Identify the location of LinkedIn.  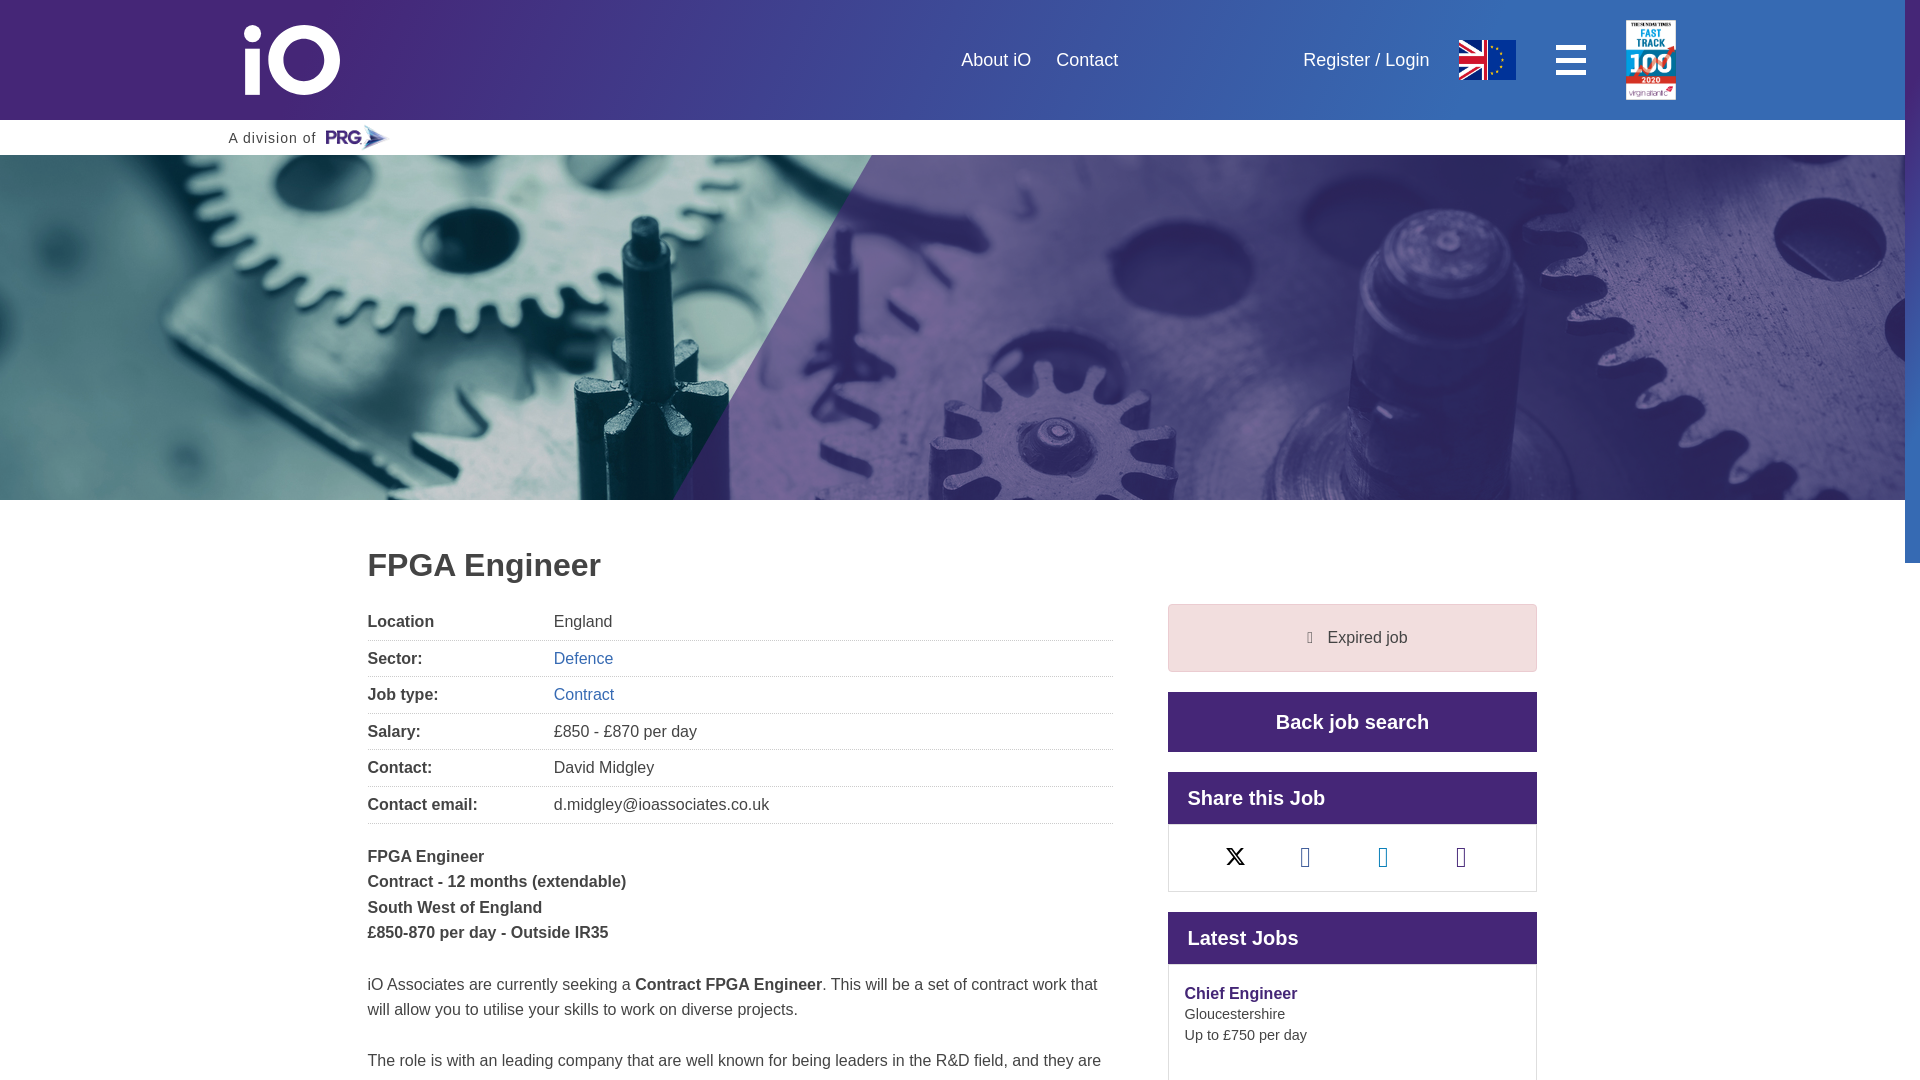
(308, 60).